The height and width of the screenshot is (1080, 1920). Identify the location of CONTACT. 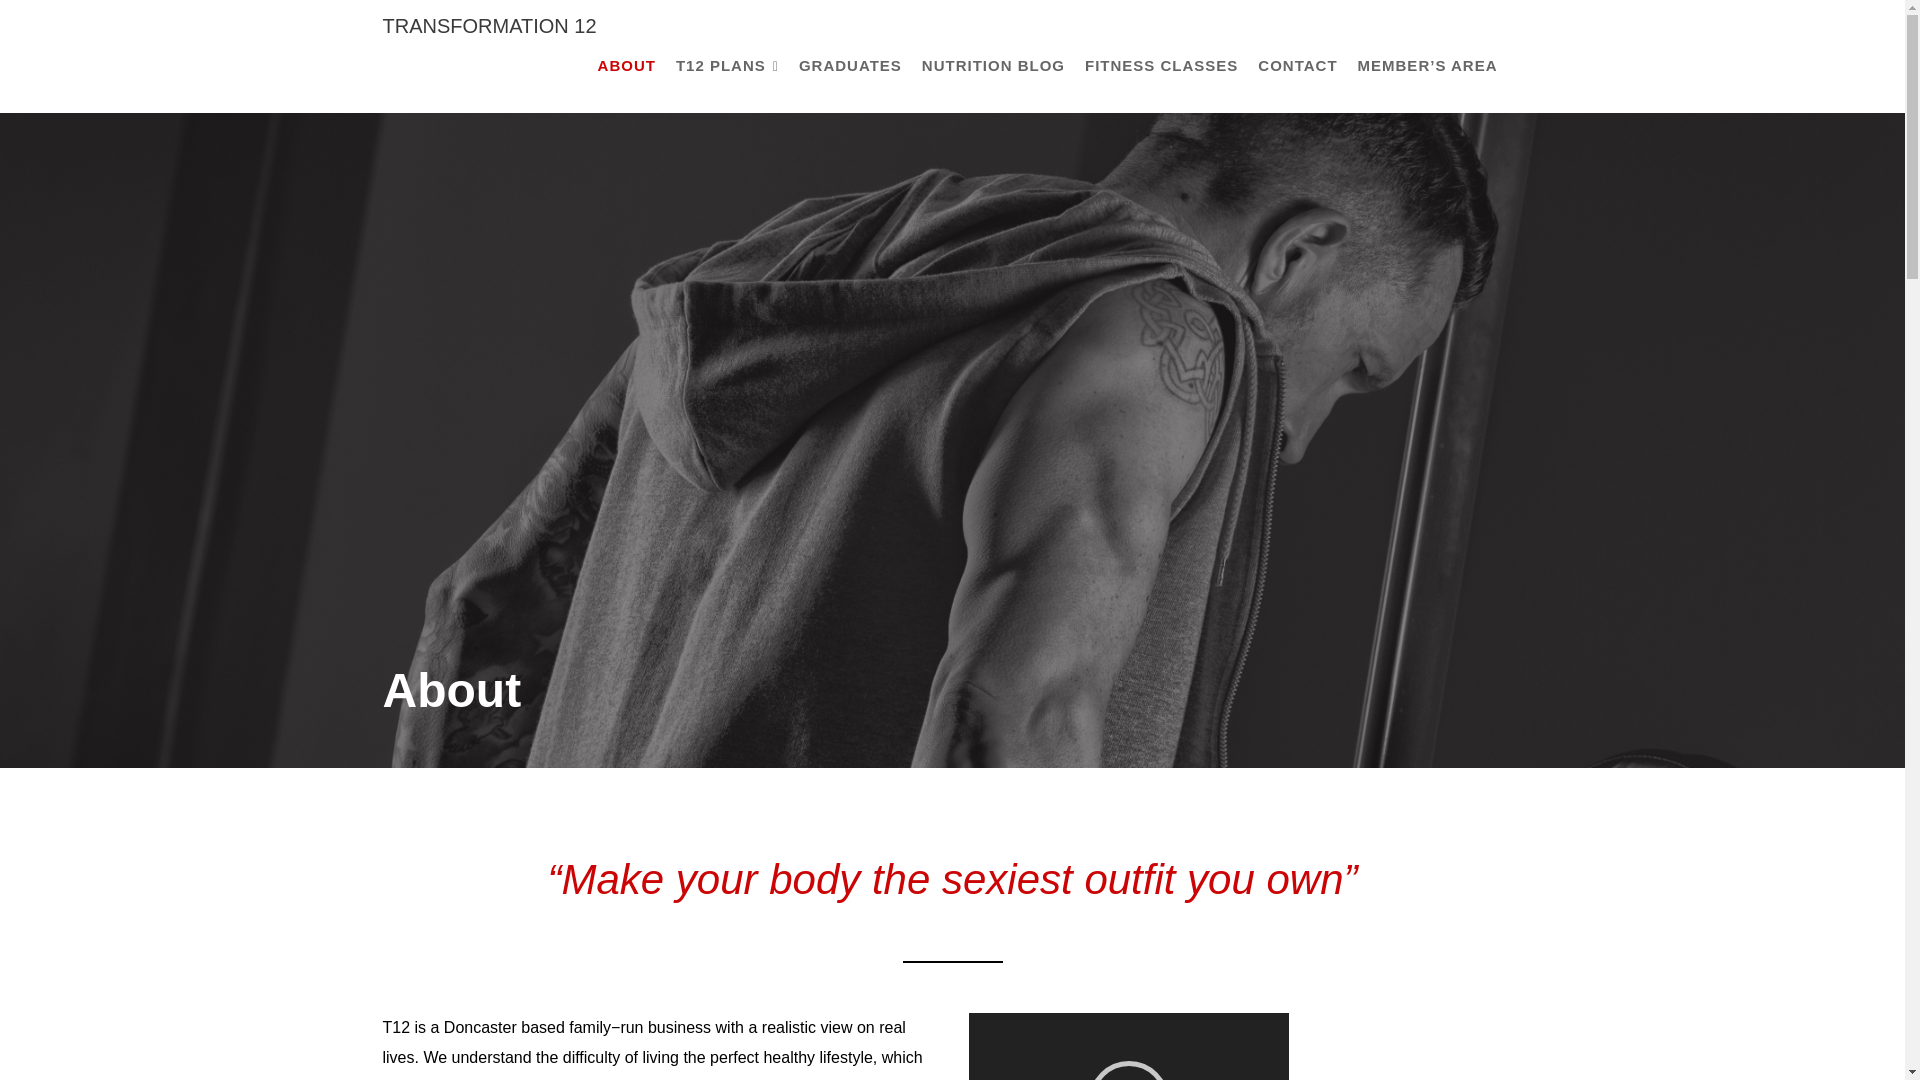
(1298, 66).